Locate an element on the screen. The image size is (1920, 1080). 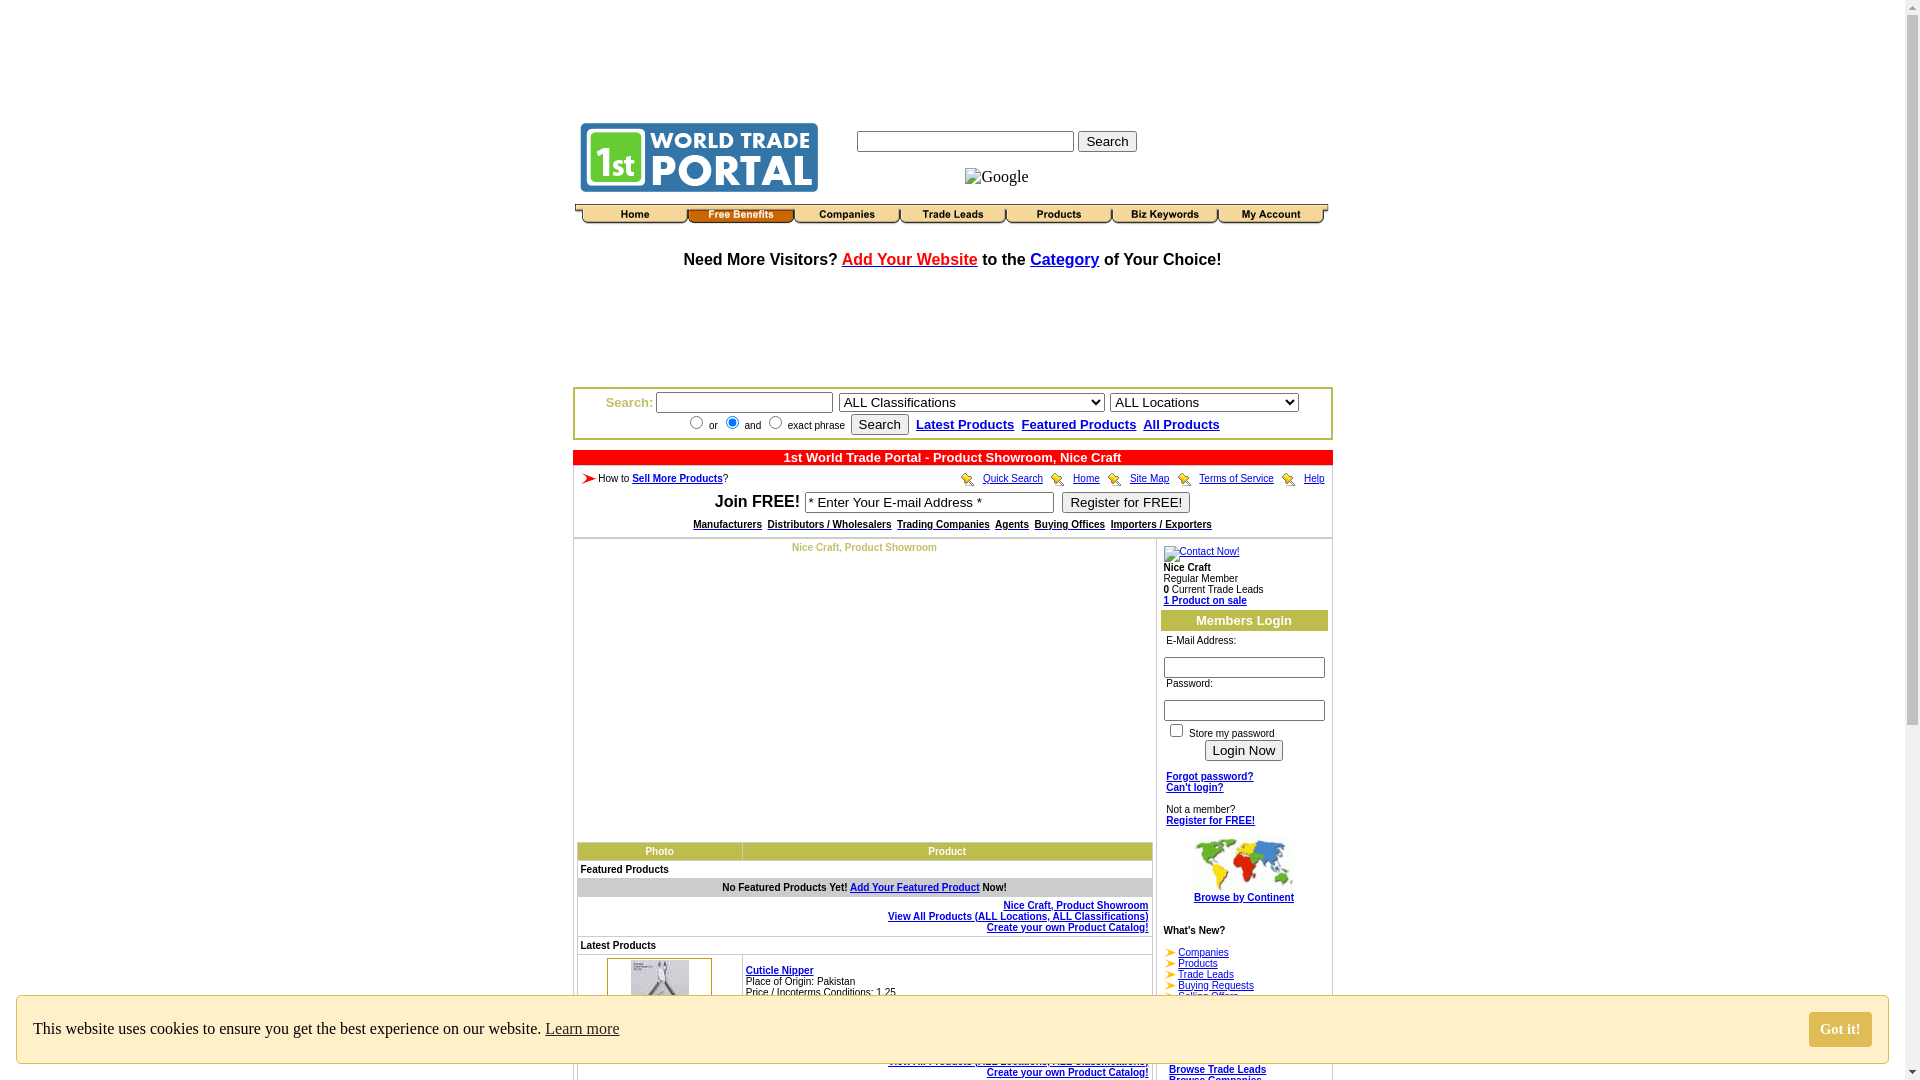
Forgot password? is located at coordinates (1210, 776).